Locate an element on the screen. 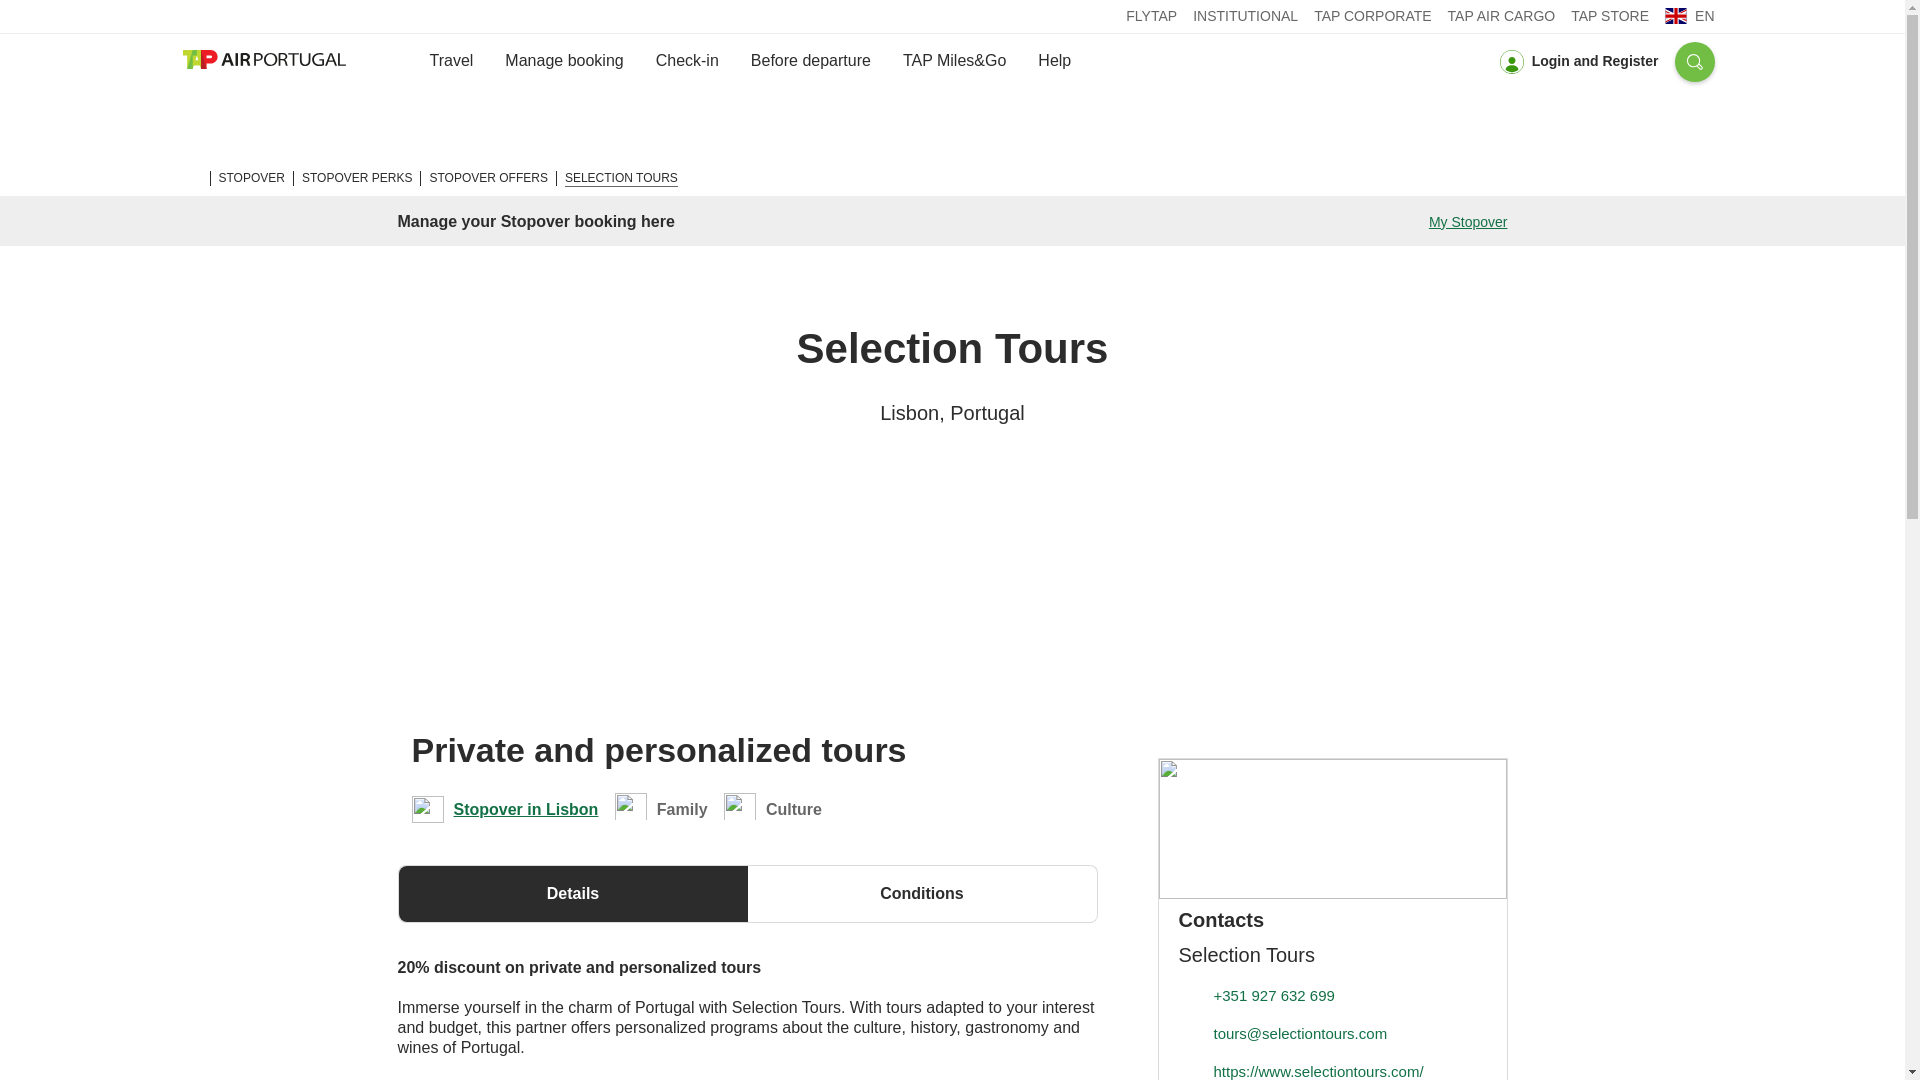  TAP STORE is located at coordinates (1610, 16).